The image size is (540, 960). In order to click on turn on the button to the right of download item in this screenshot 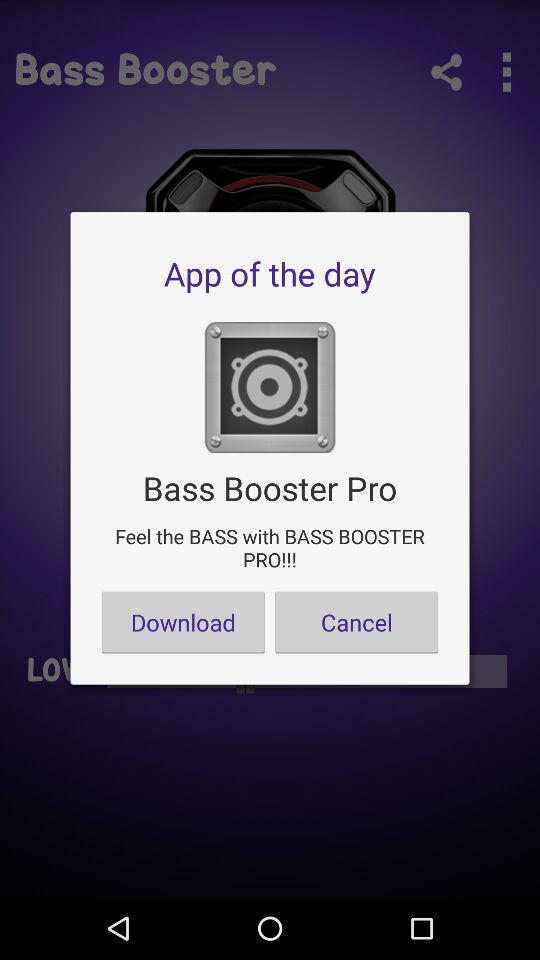, I will do `click(356, 622)`.